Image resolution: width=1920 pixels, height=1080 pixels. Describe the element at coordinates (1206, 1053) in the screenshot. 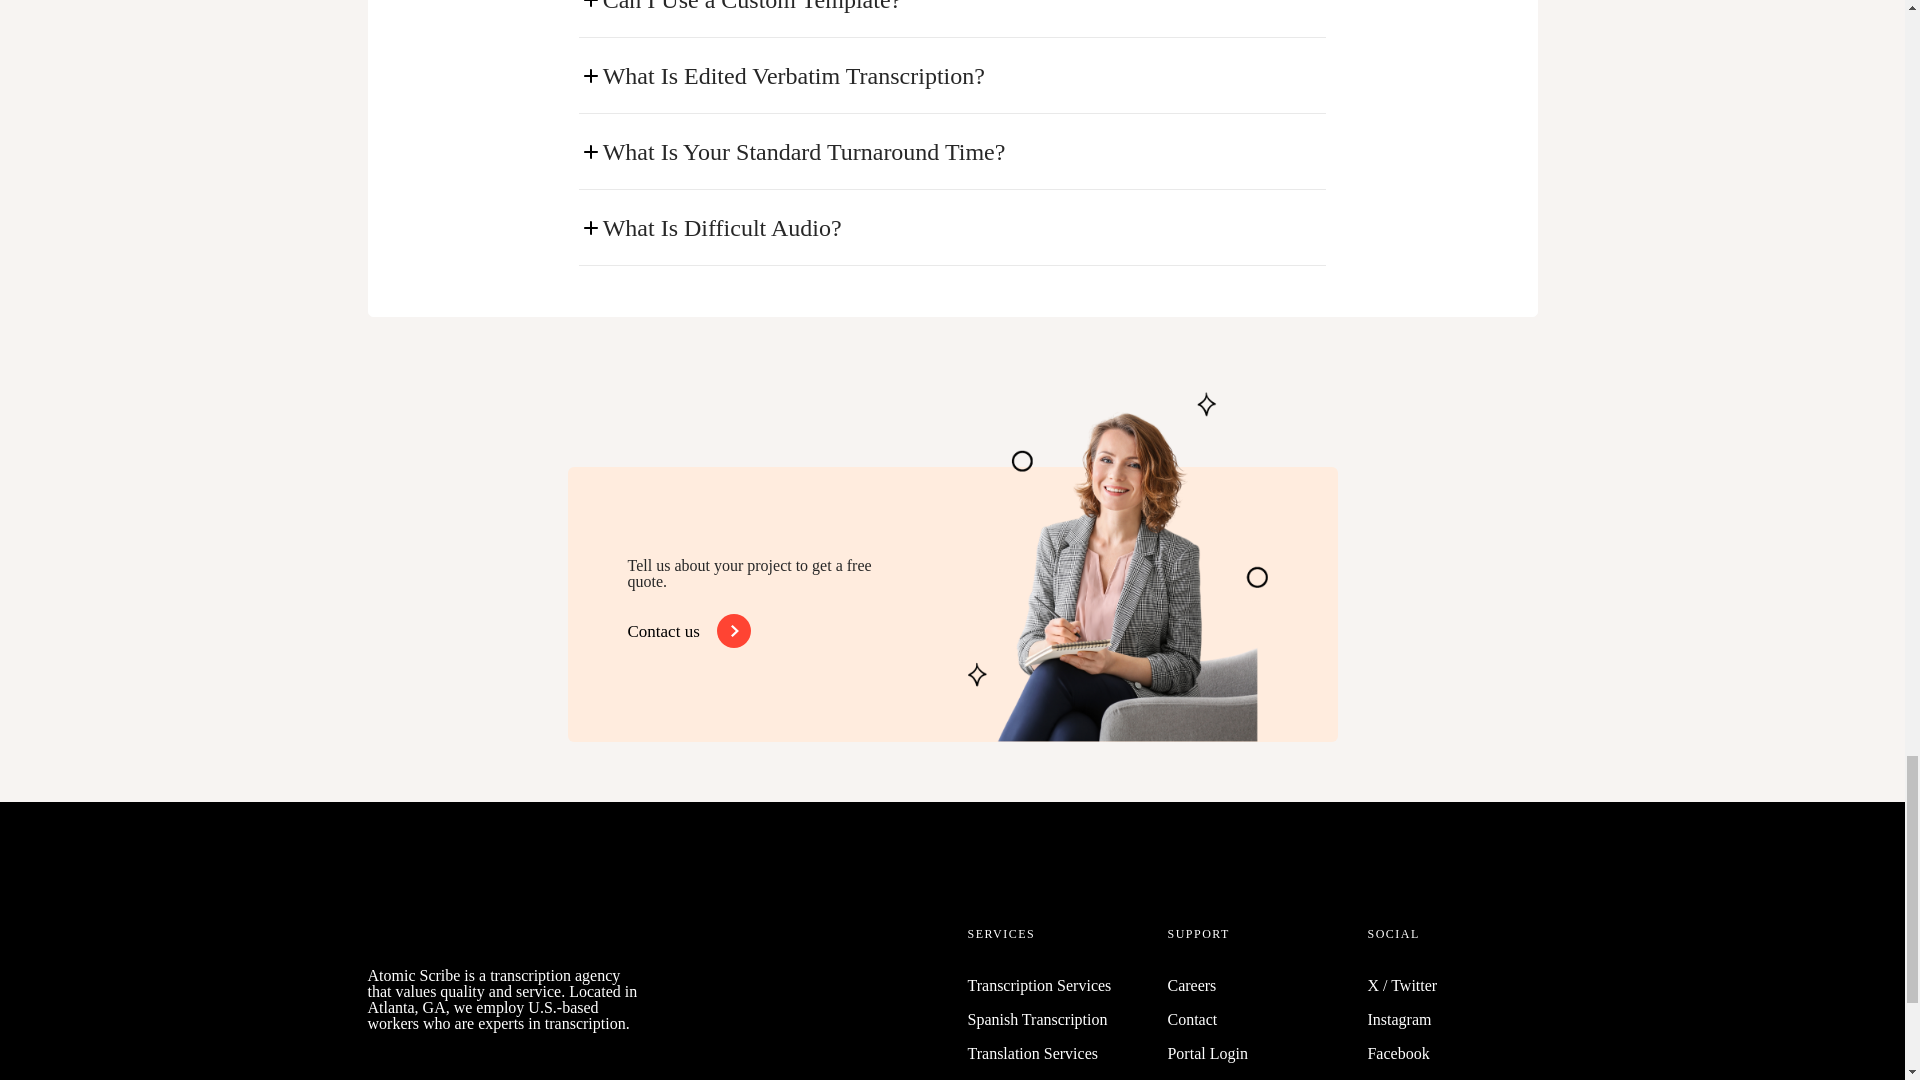

I see `Portal Login` at that location.